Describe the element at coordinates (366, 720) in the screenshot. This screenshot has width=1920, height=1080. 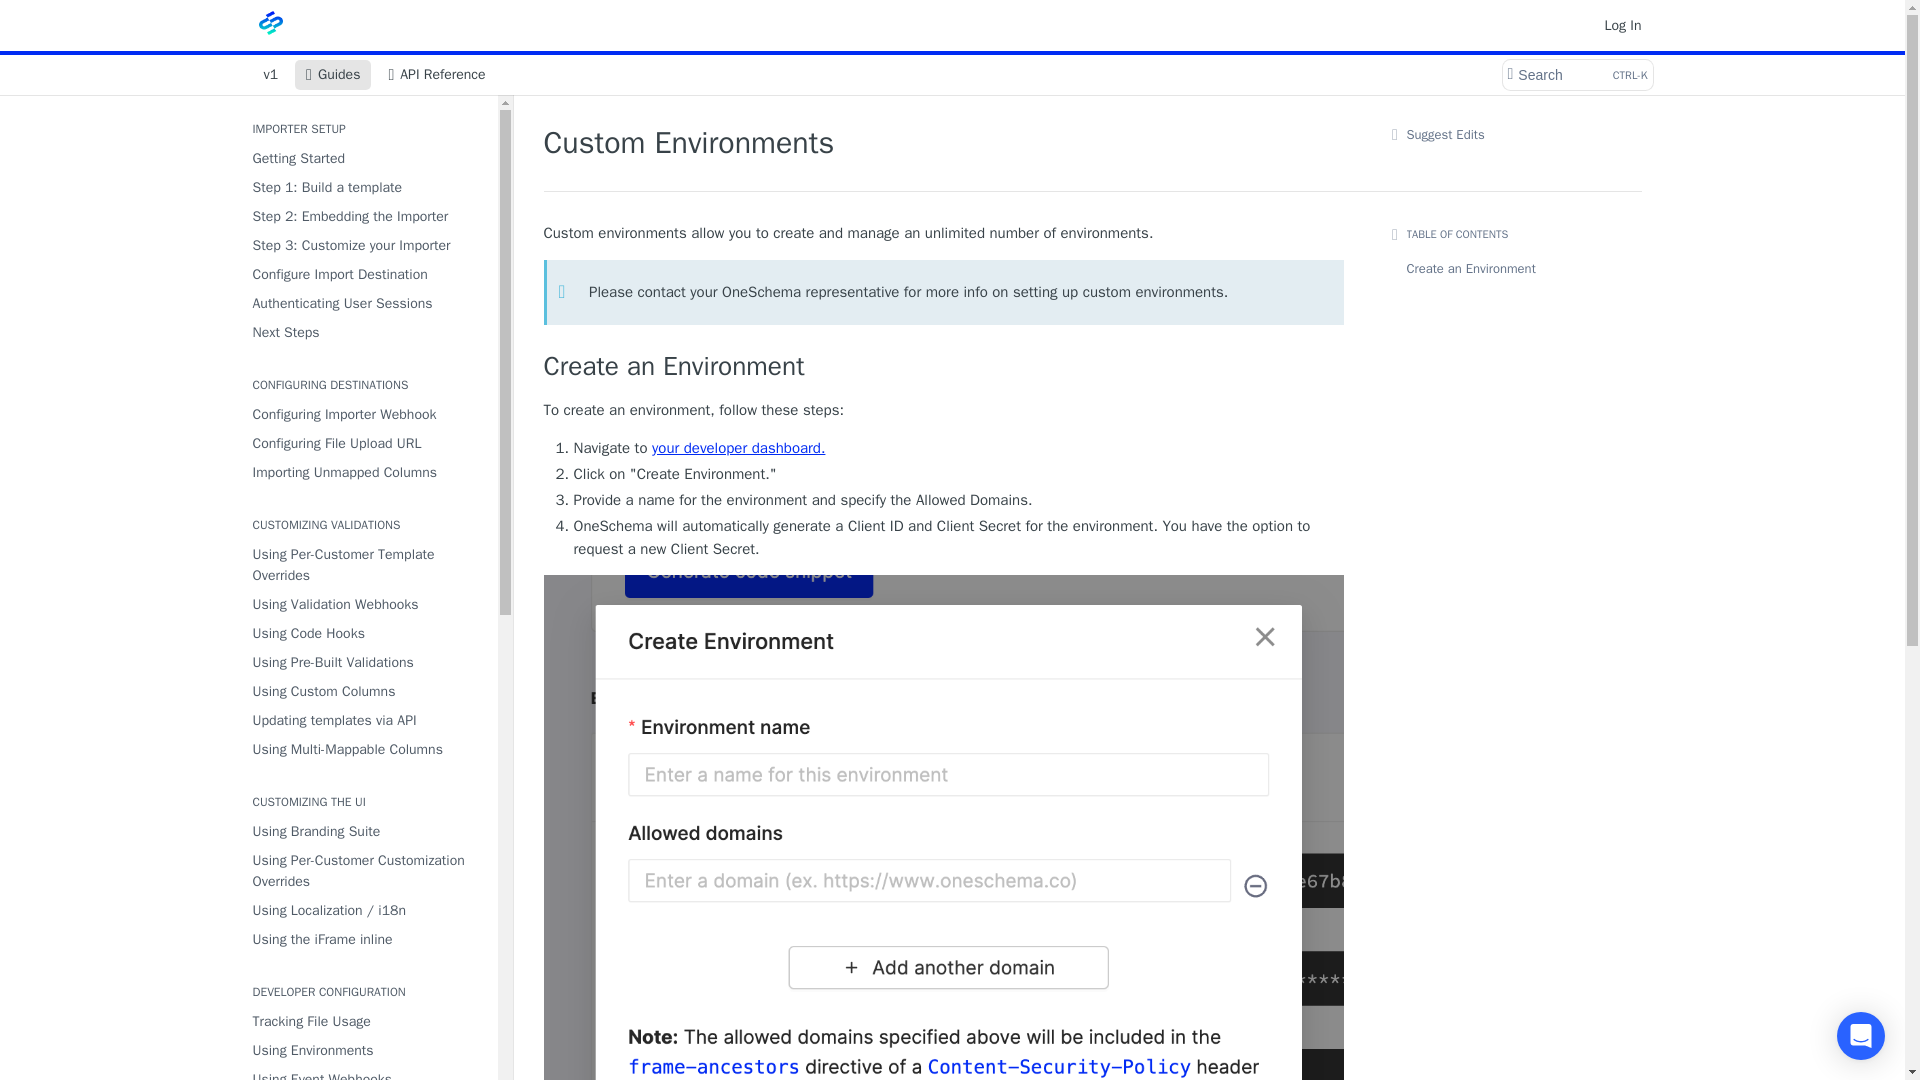
I see `Using Environments` at that location.